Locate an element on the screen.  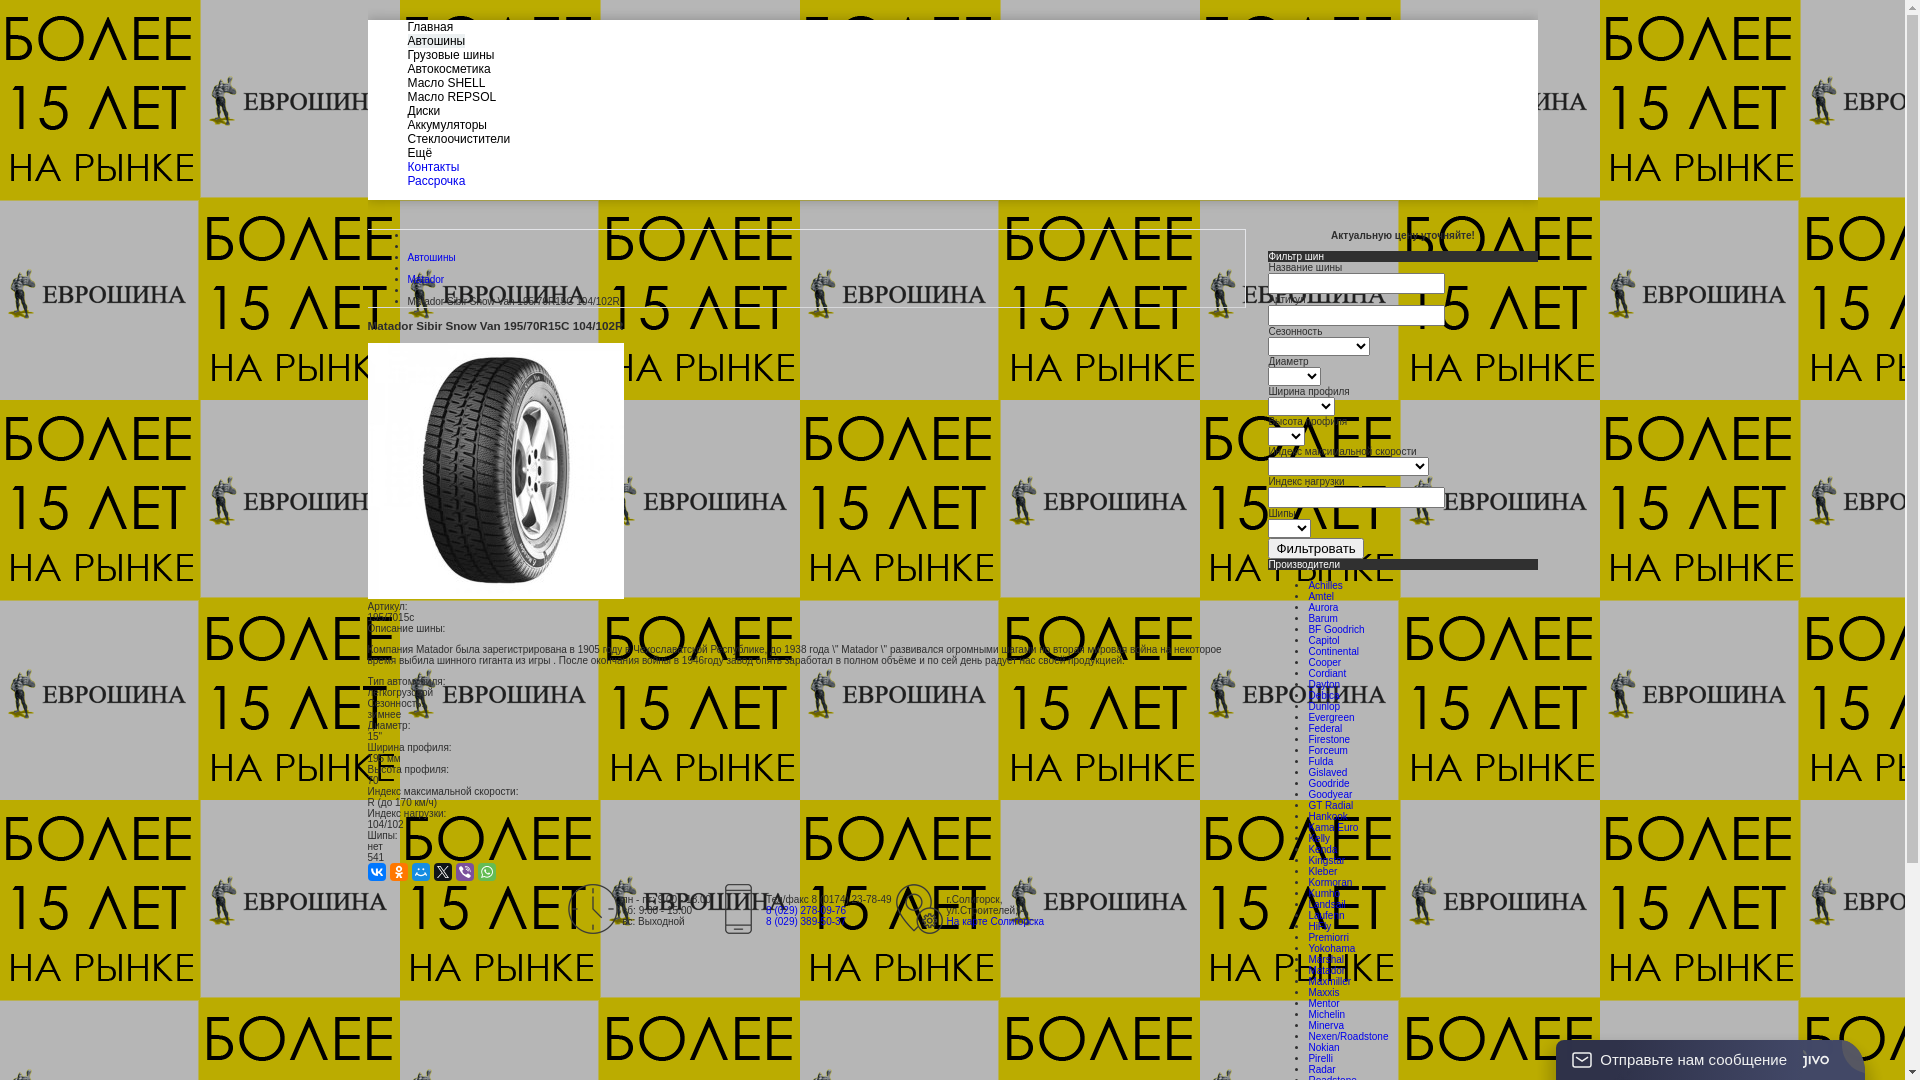
HiFly is located at coordinates (1320, 926).